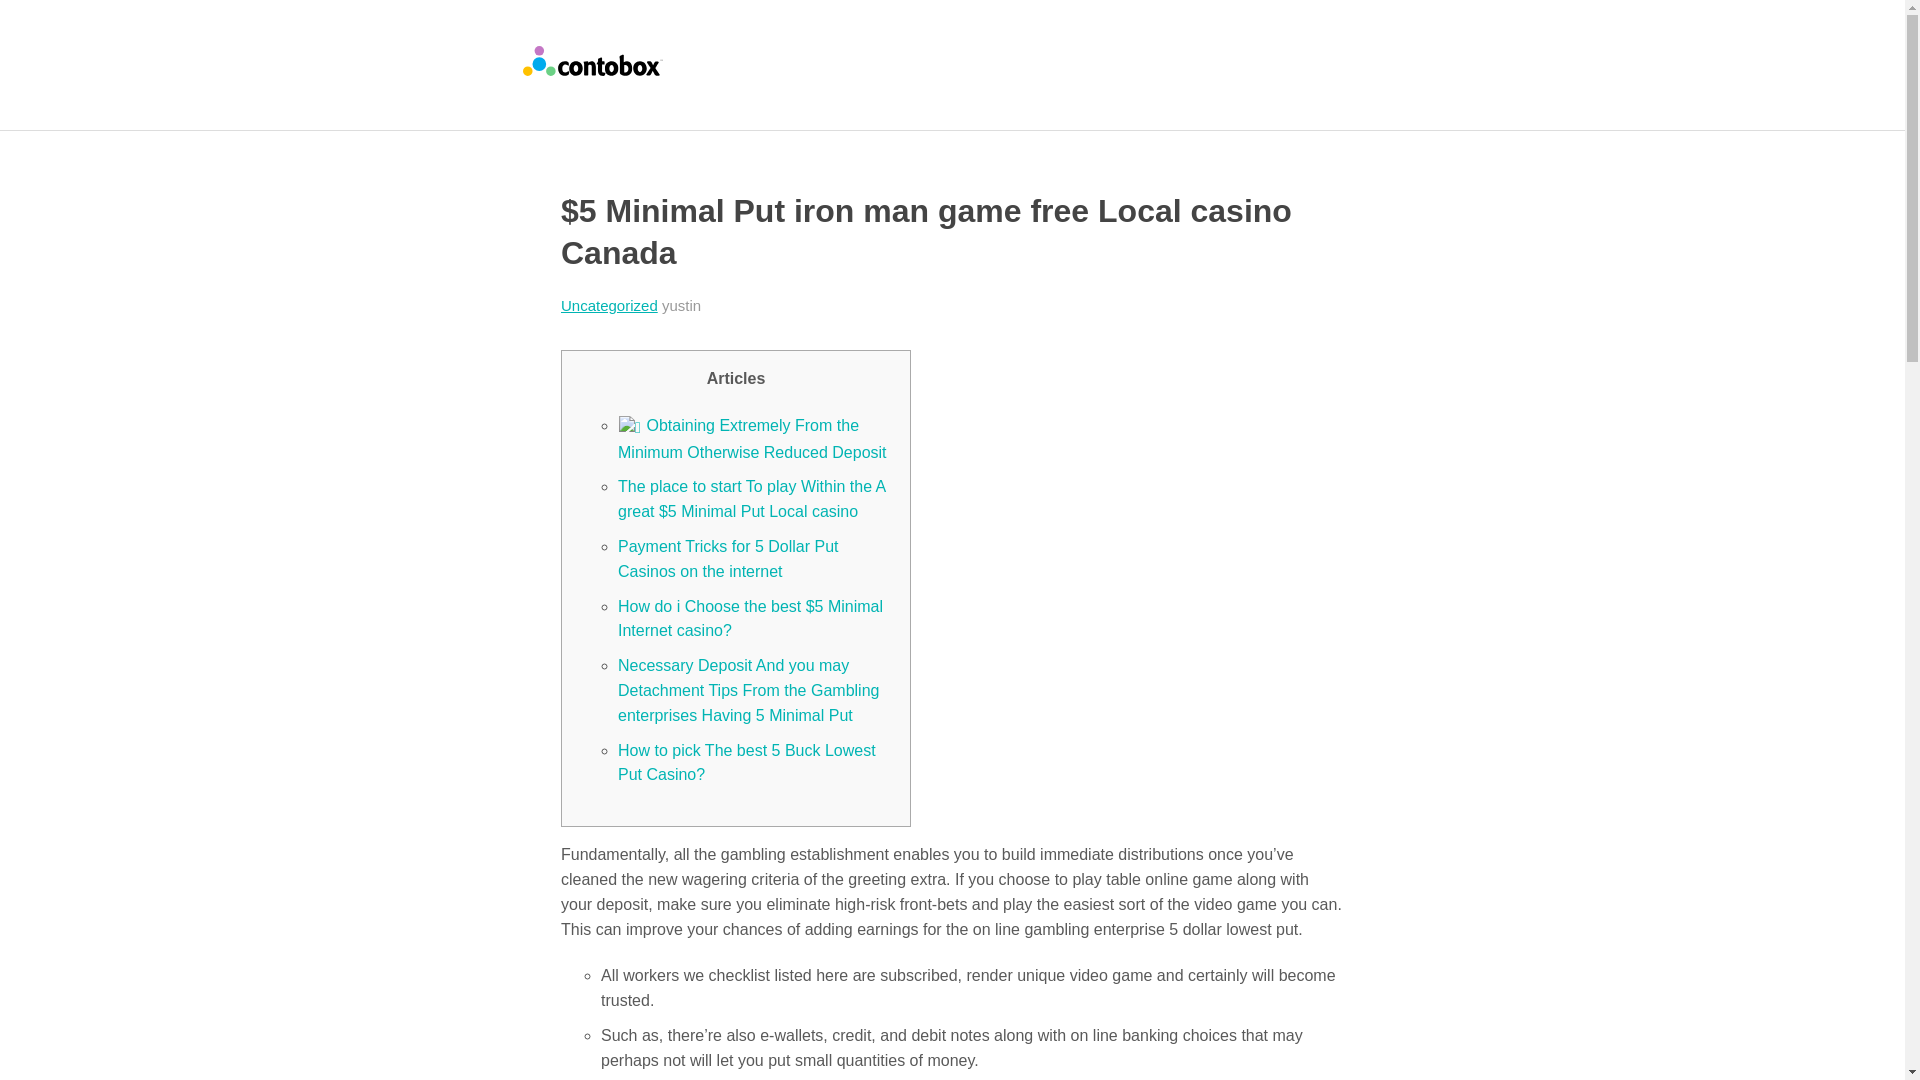 Image resolution: width=1920 pixels, height=1080 pixels. Describe the element at coordinates (609, 306) in the screenshot. I see `Uncategorized` at that location.